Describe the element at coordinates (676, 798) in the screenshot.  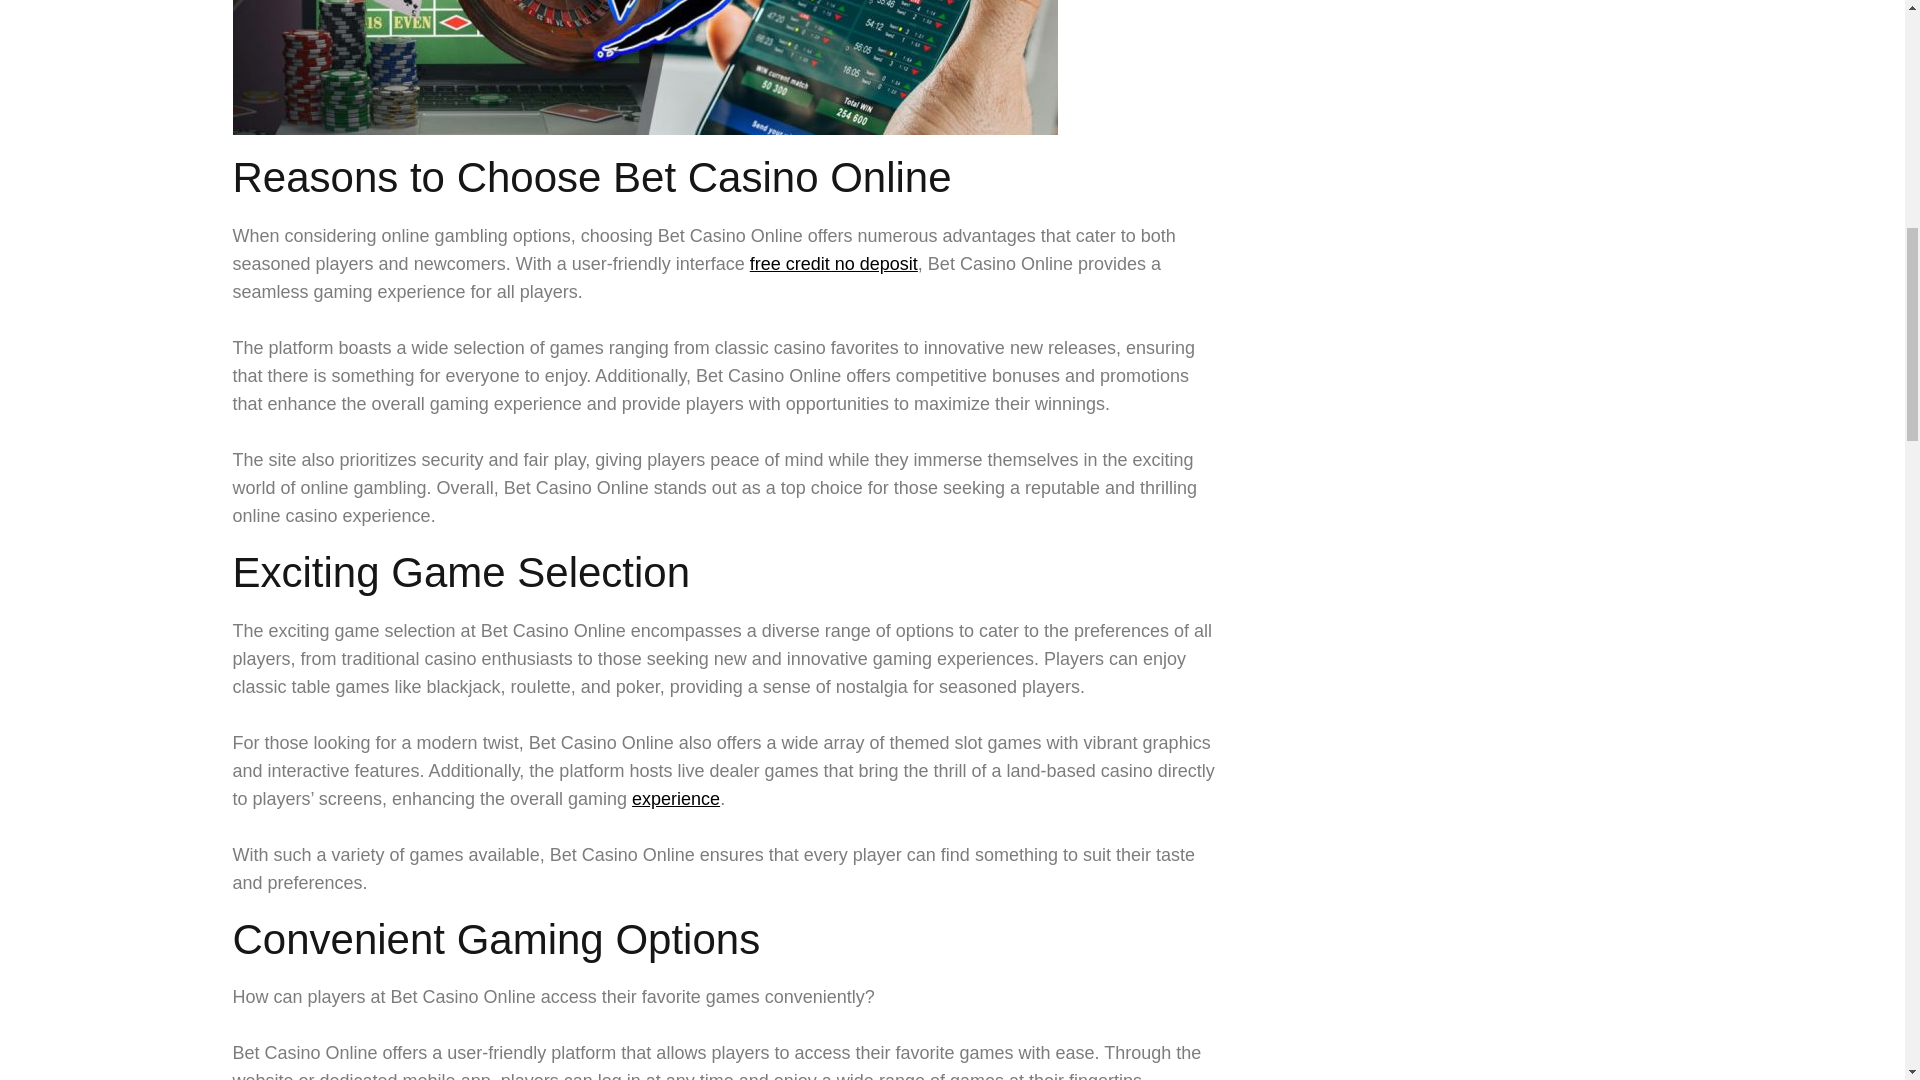
I see `experience` at that location.